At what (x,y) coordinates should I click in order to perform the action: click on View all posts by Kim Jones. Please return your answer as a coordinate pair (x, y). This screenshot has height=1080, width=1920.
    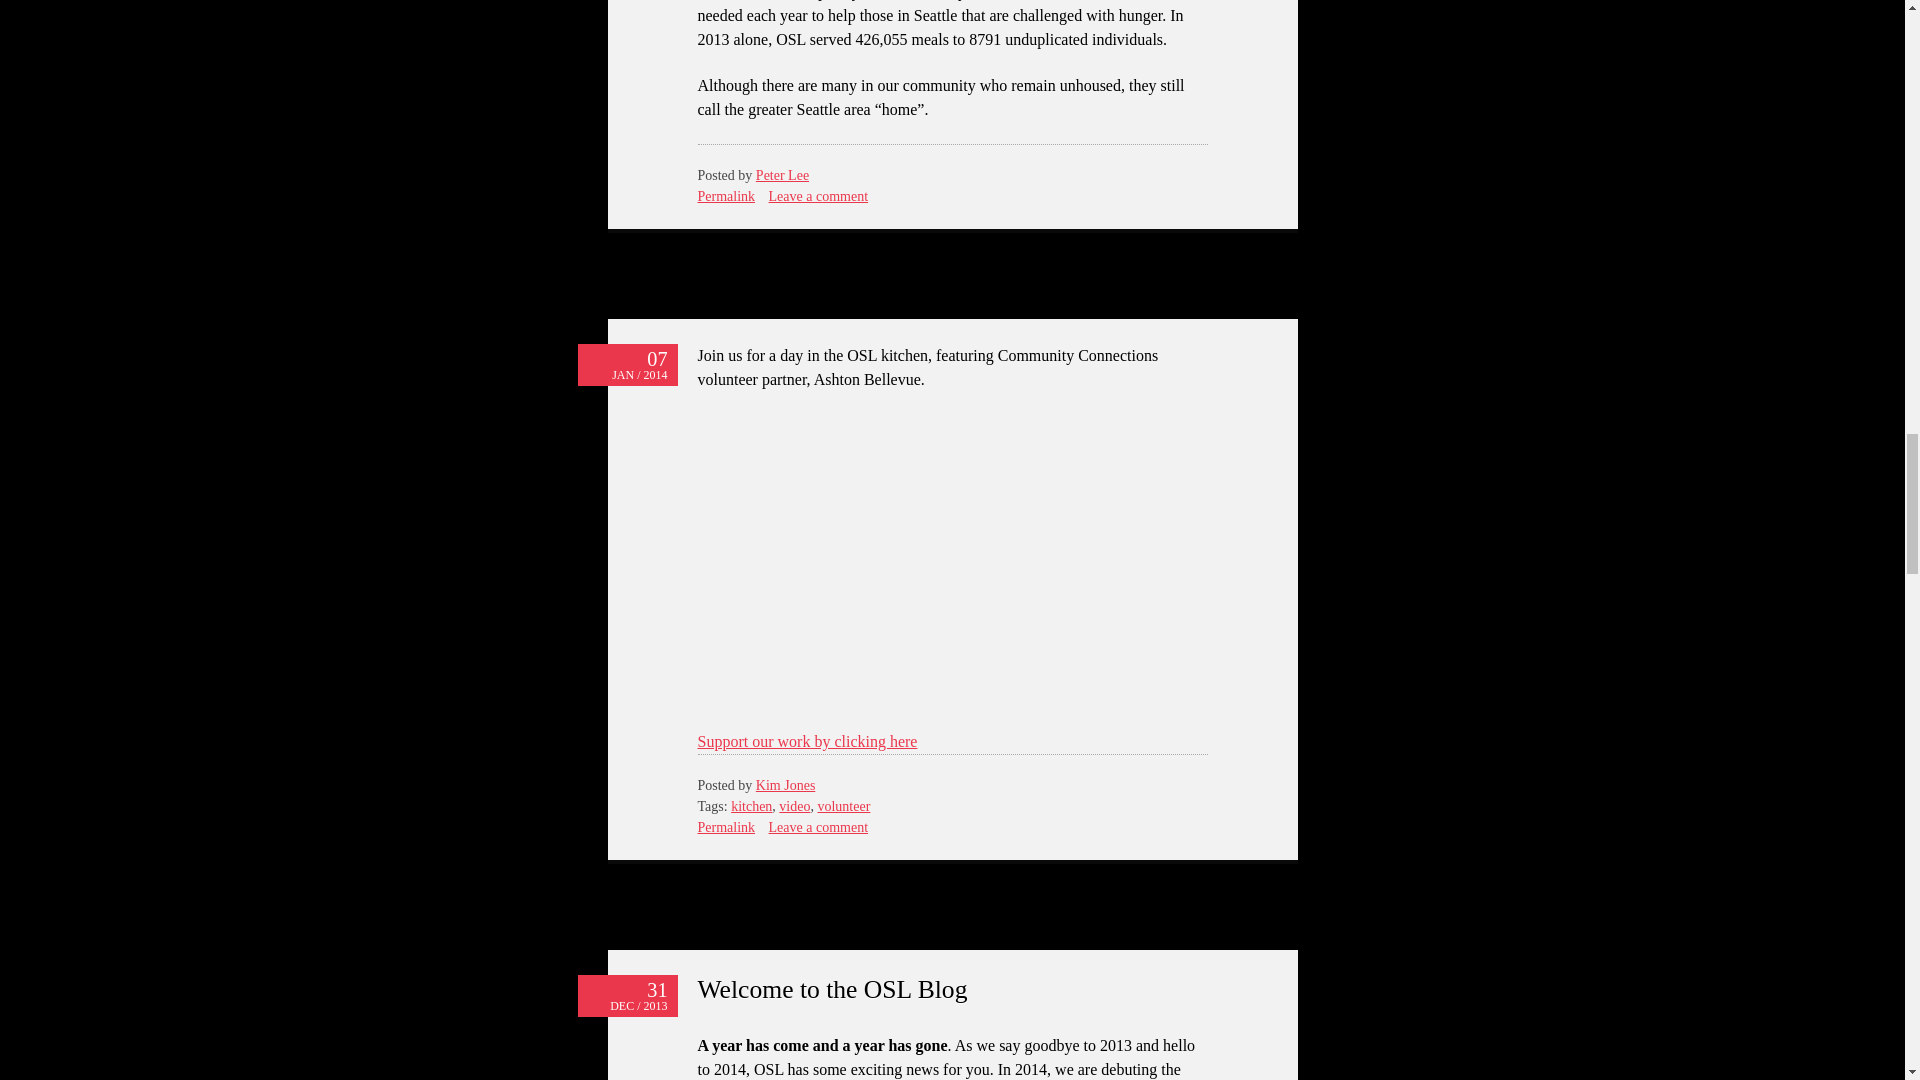
    Looking at the image, I should click on (786, 784).